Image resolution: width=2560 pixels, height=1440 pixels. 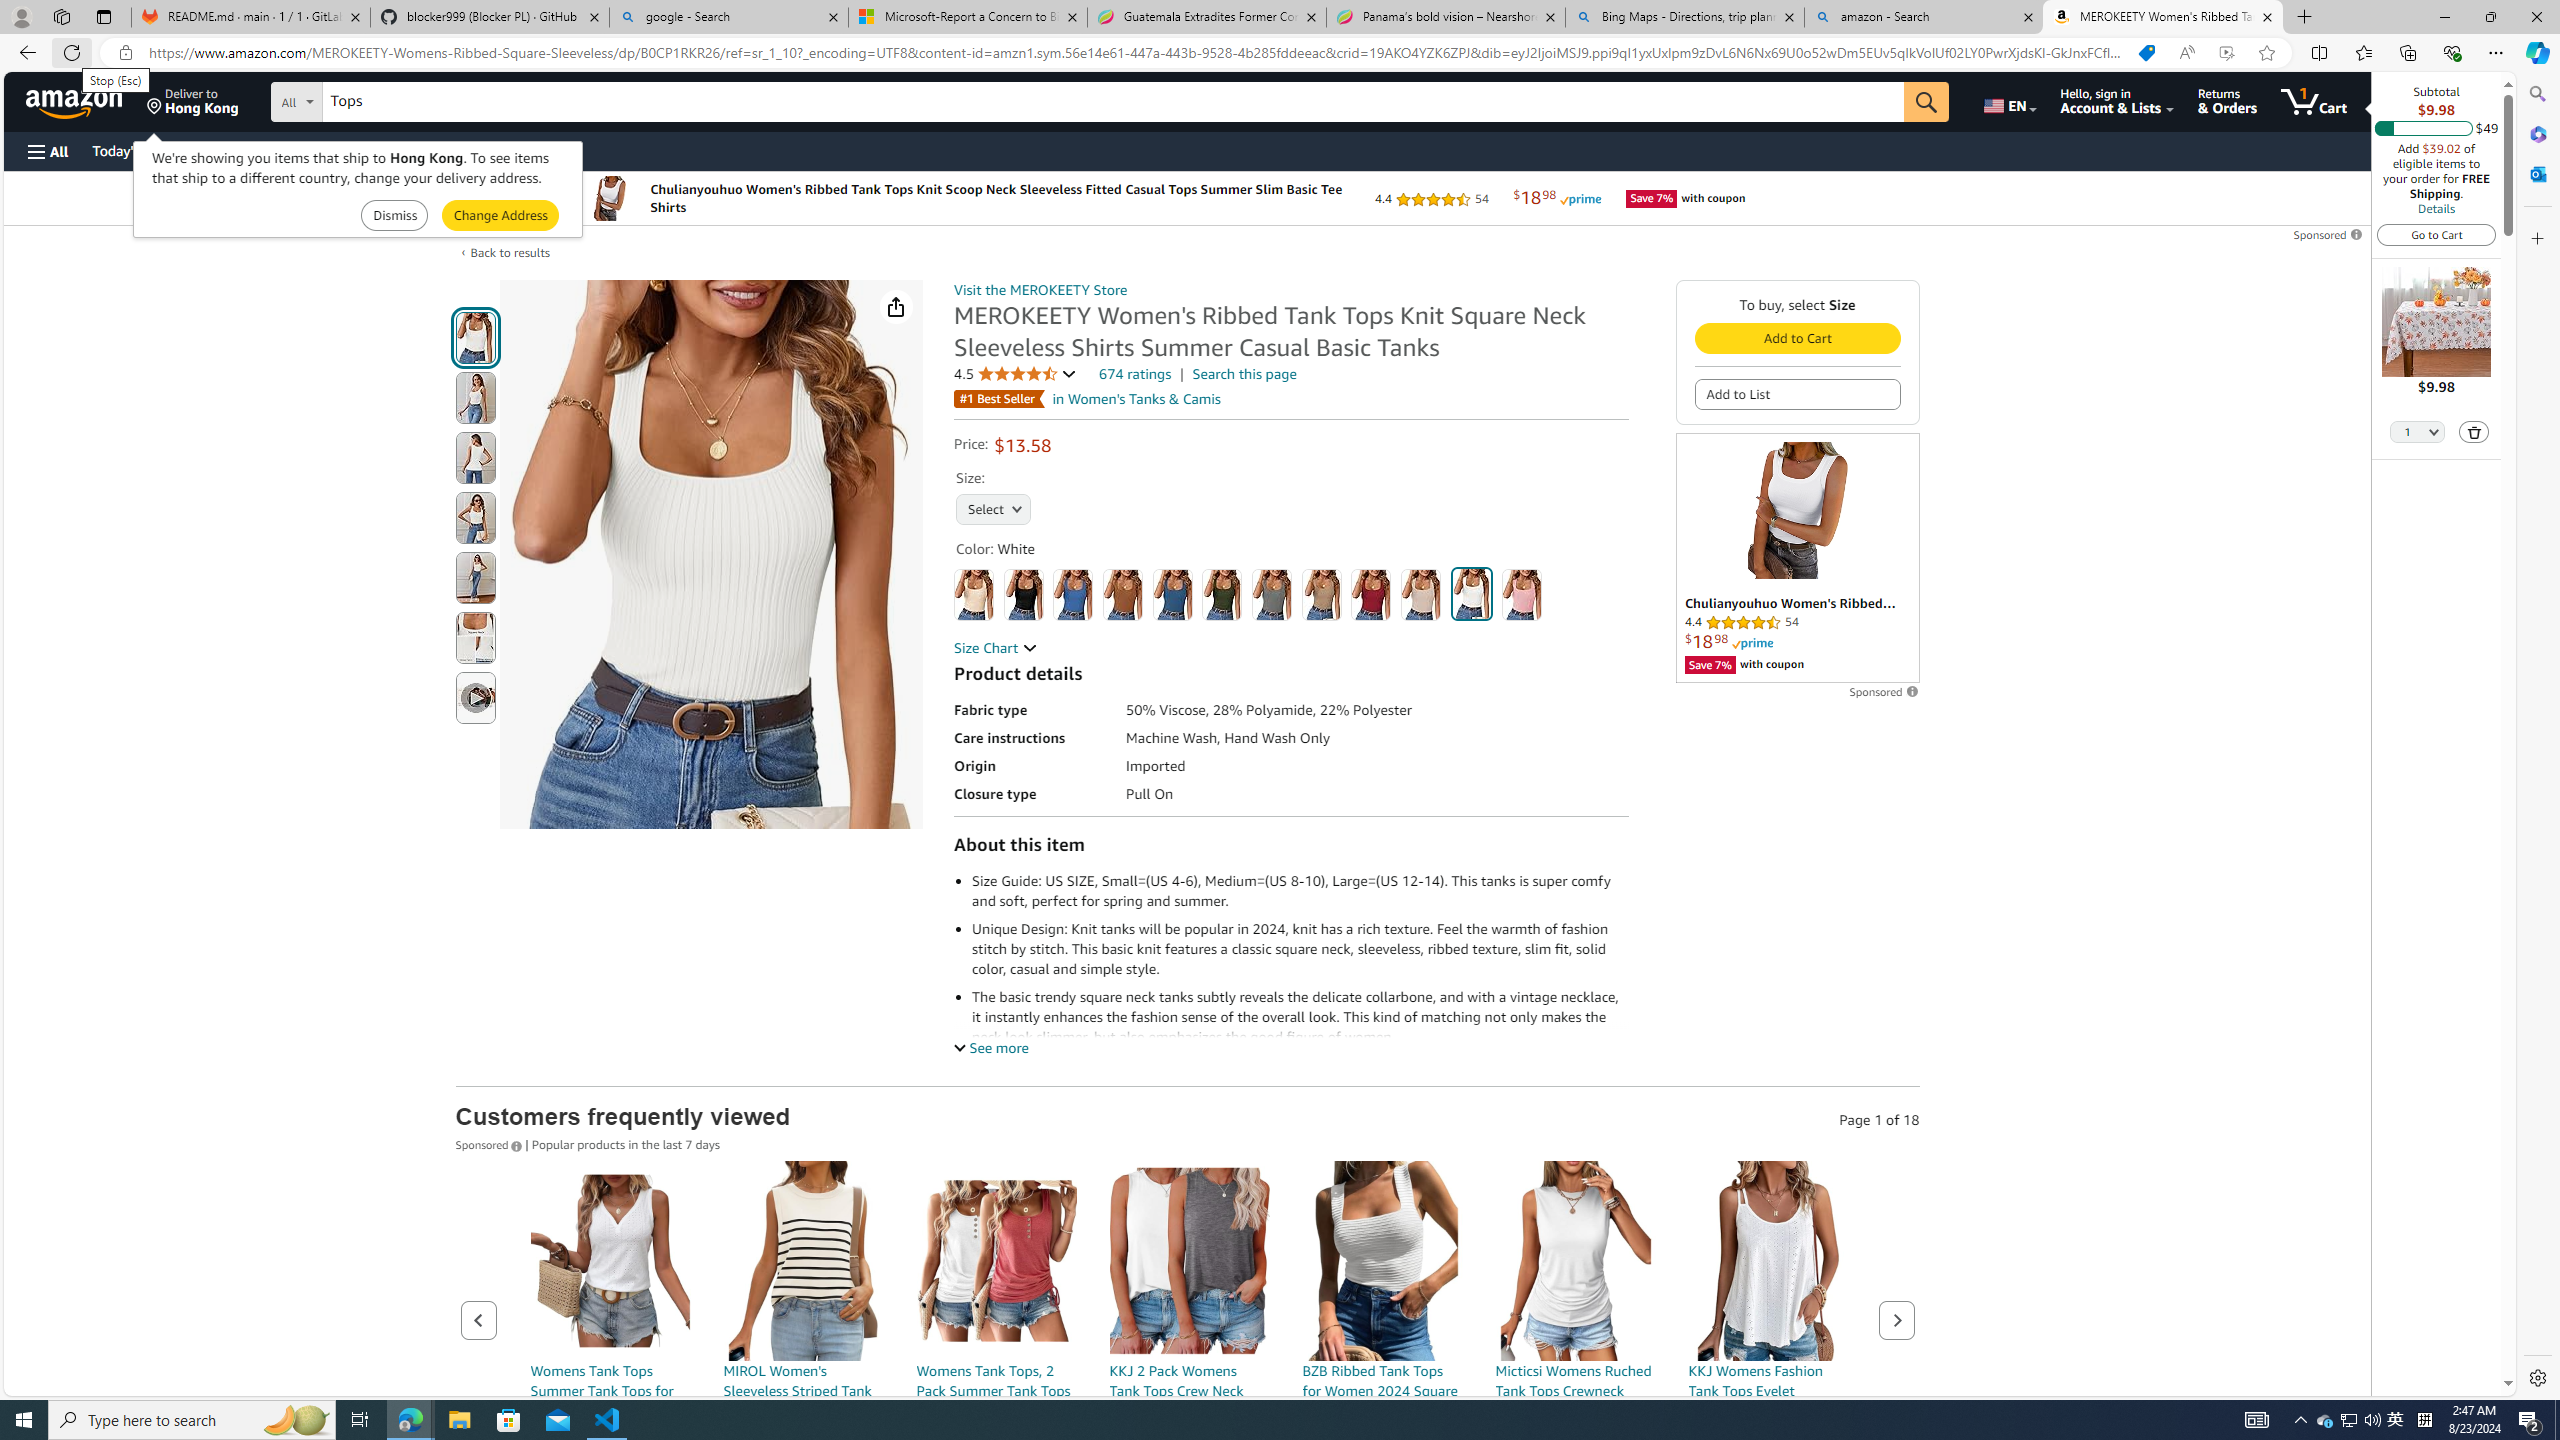 I want to click on Add to Cart, so click(x=1796, y=338).